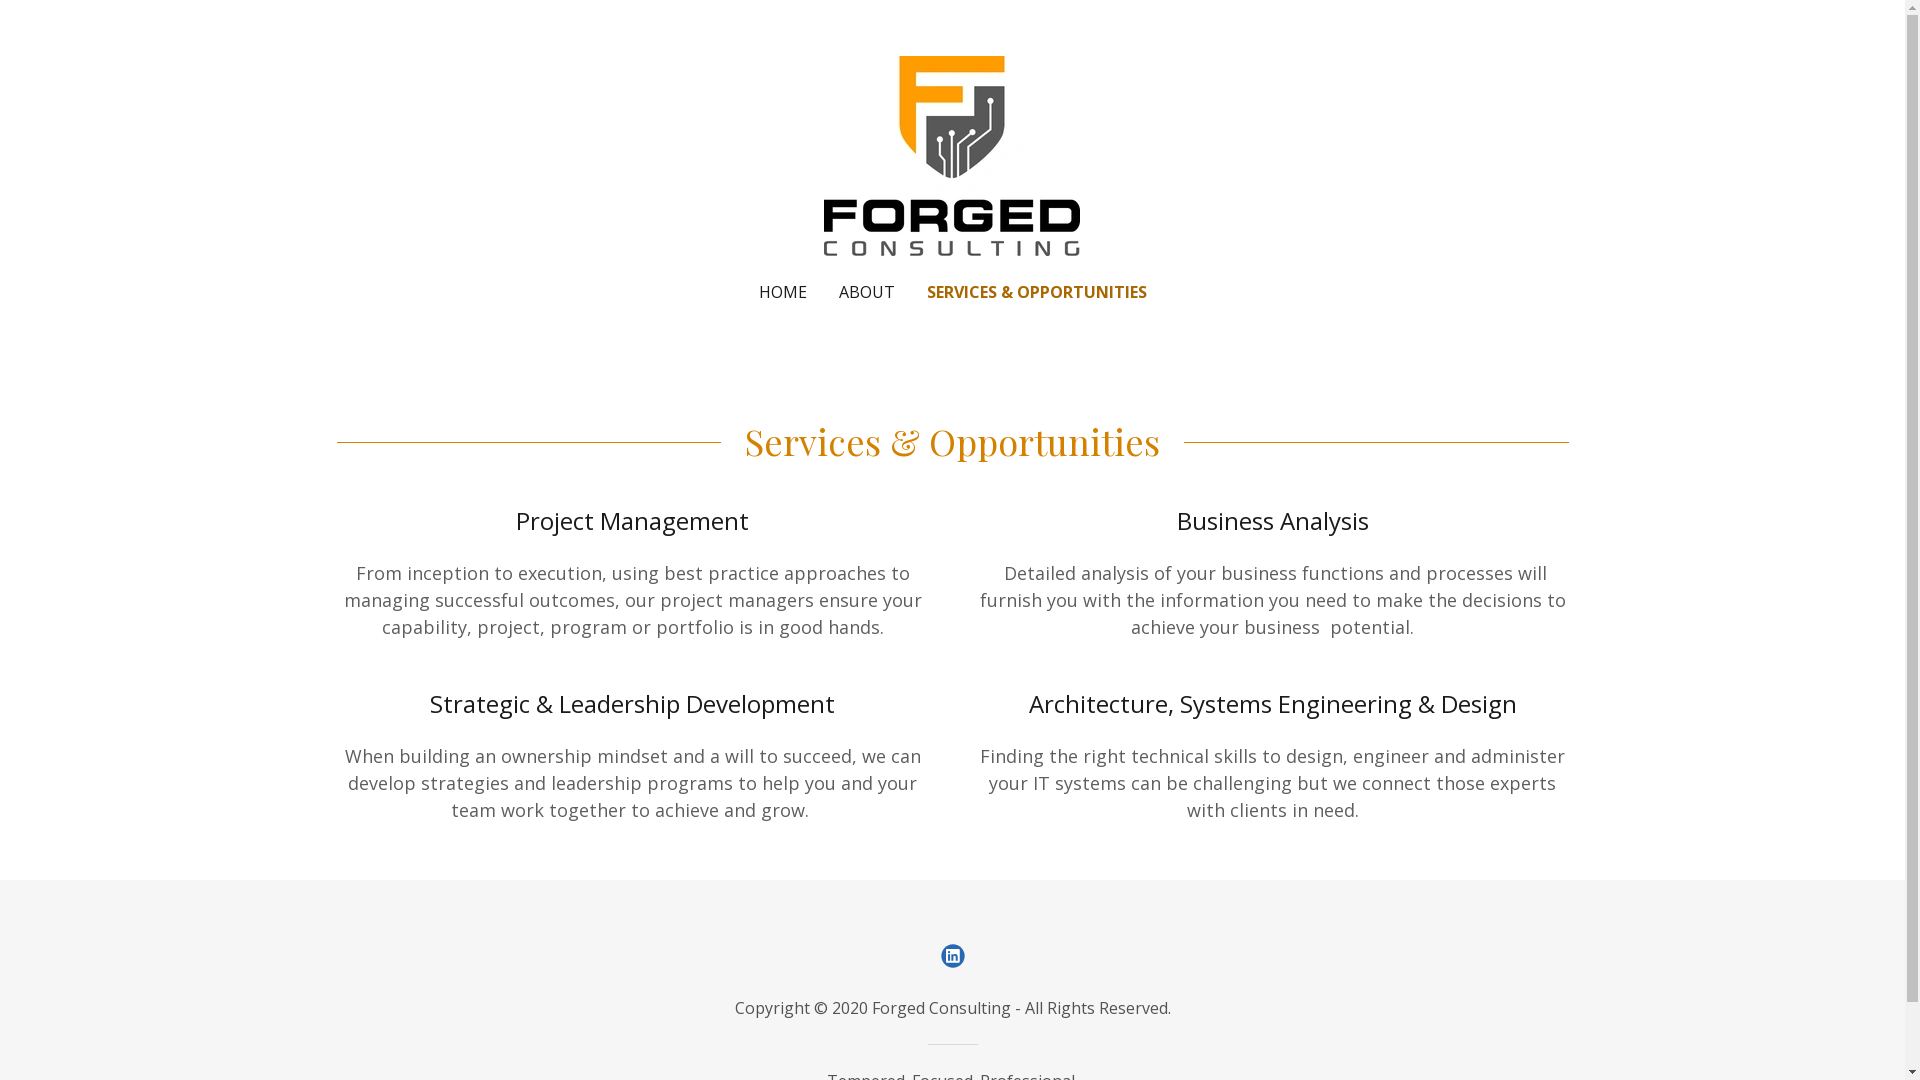  Describe the element at coordinates (782, 292) in the screenshot. I see `HOME` at that location.